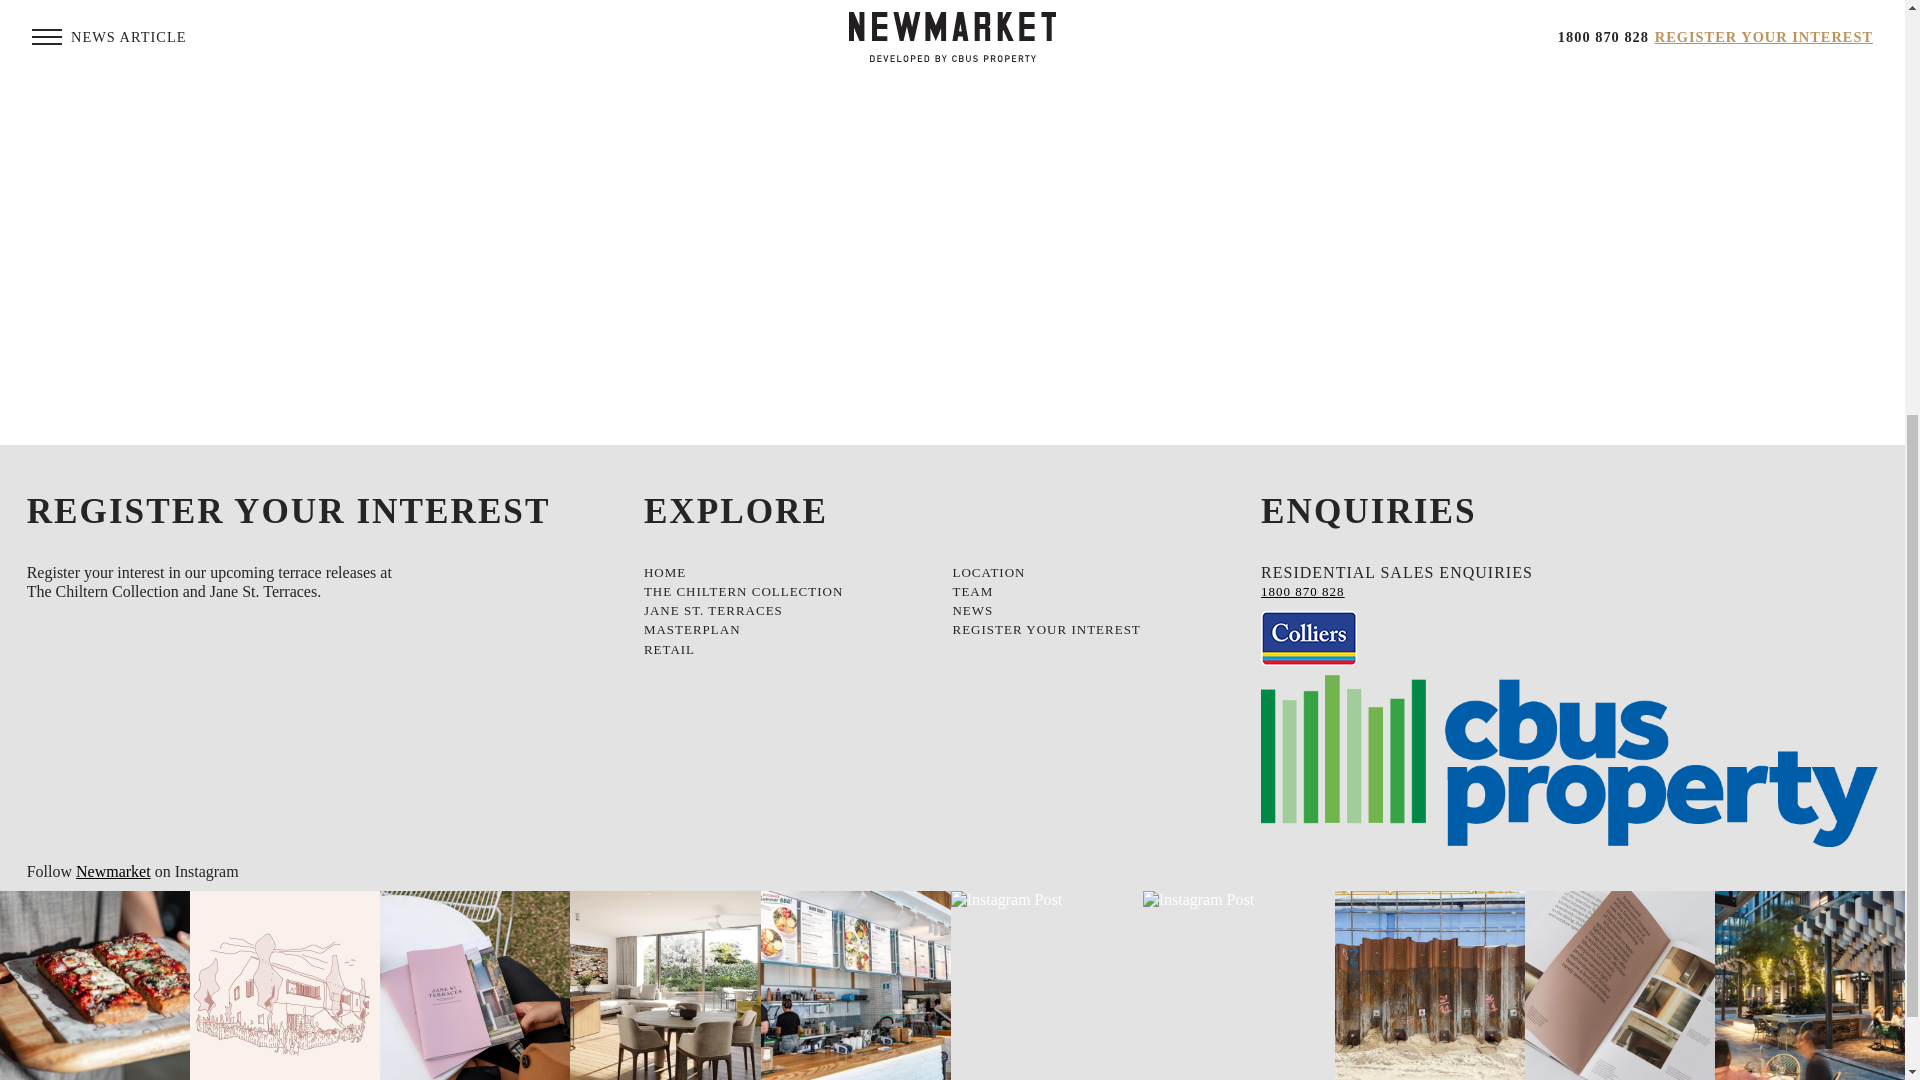 The width and height of the screenshot is (1920, 1080). Describe the element at coordinates (952, 24) in the screenshot. I see `Back to all` at that location.